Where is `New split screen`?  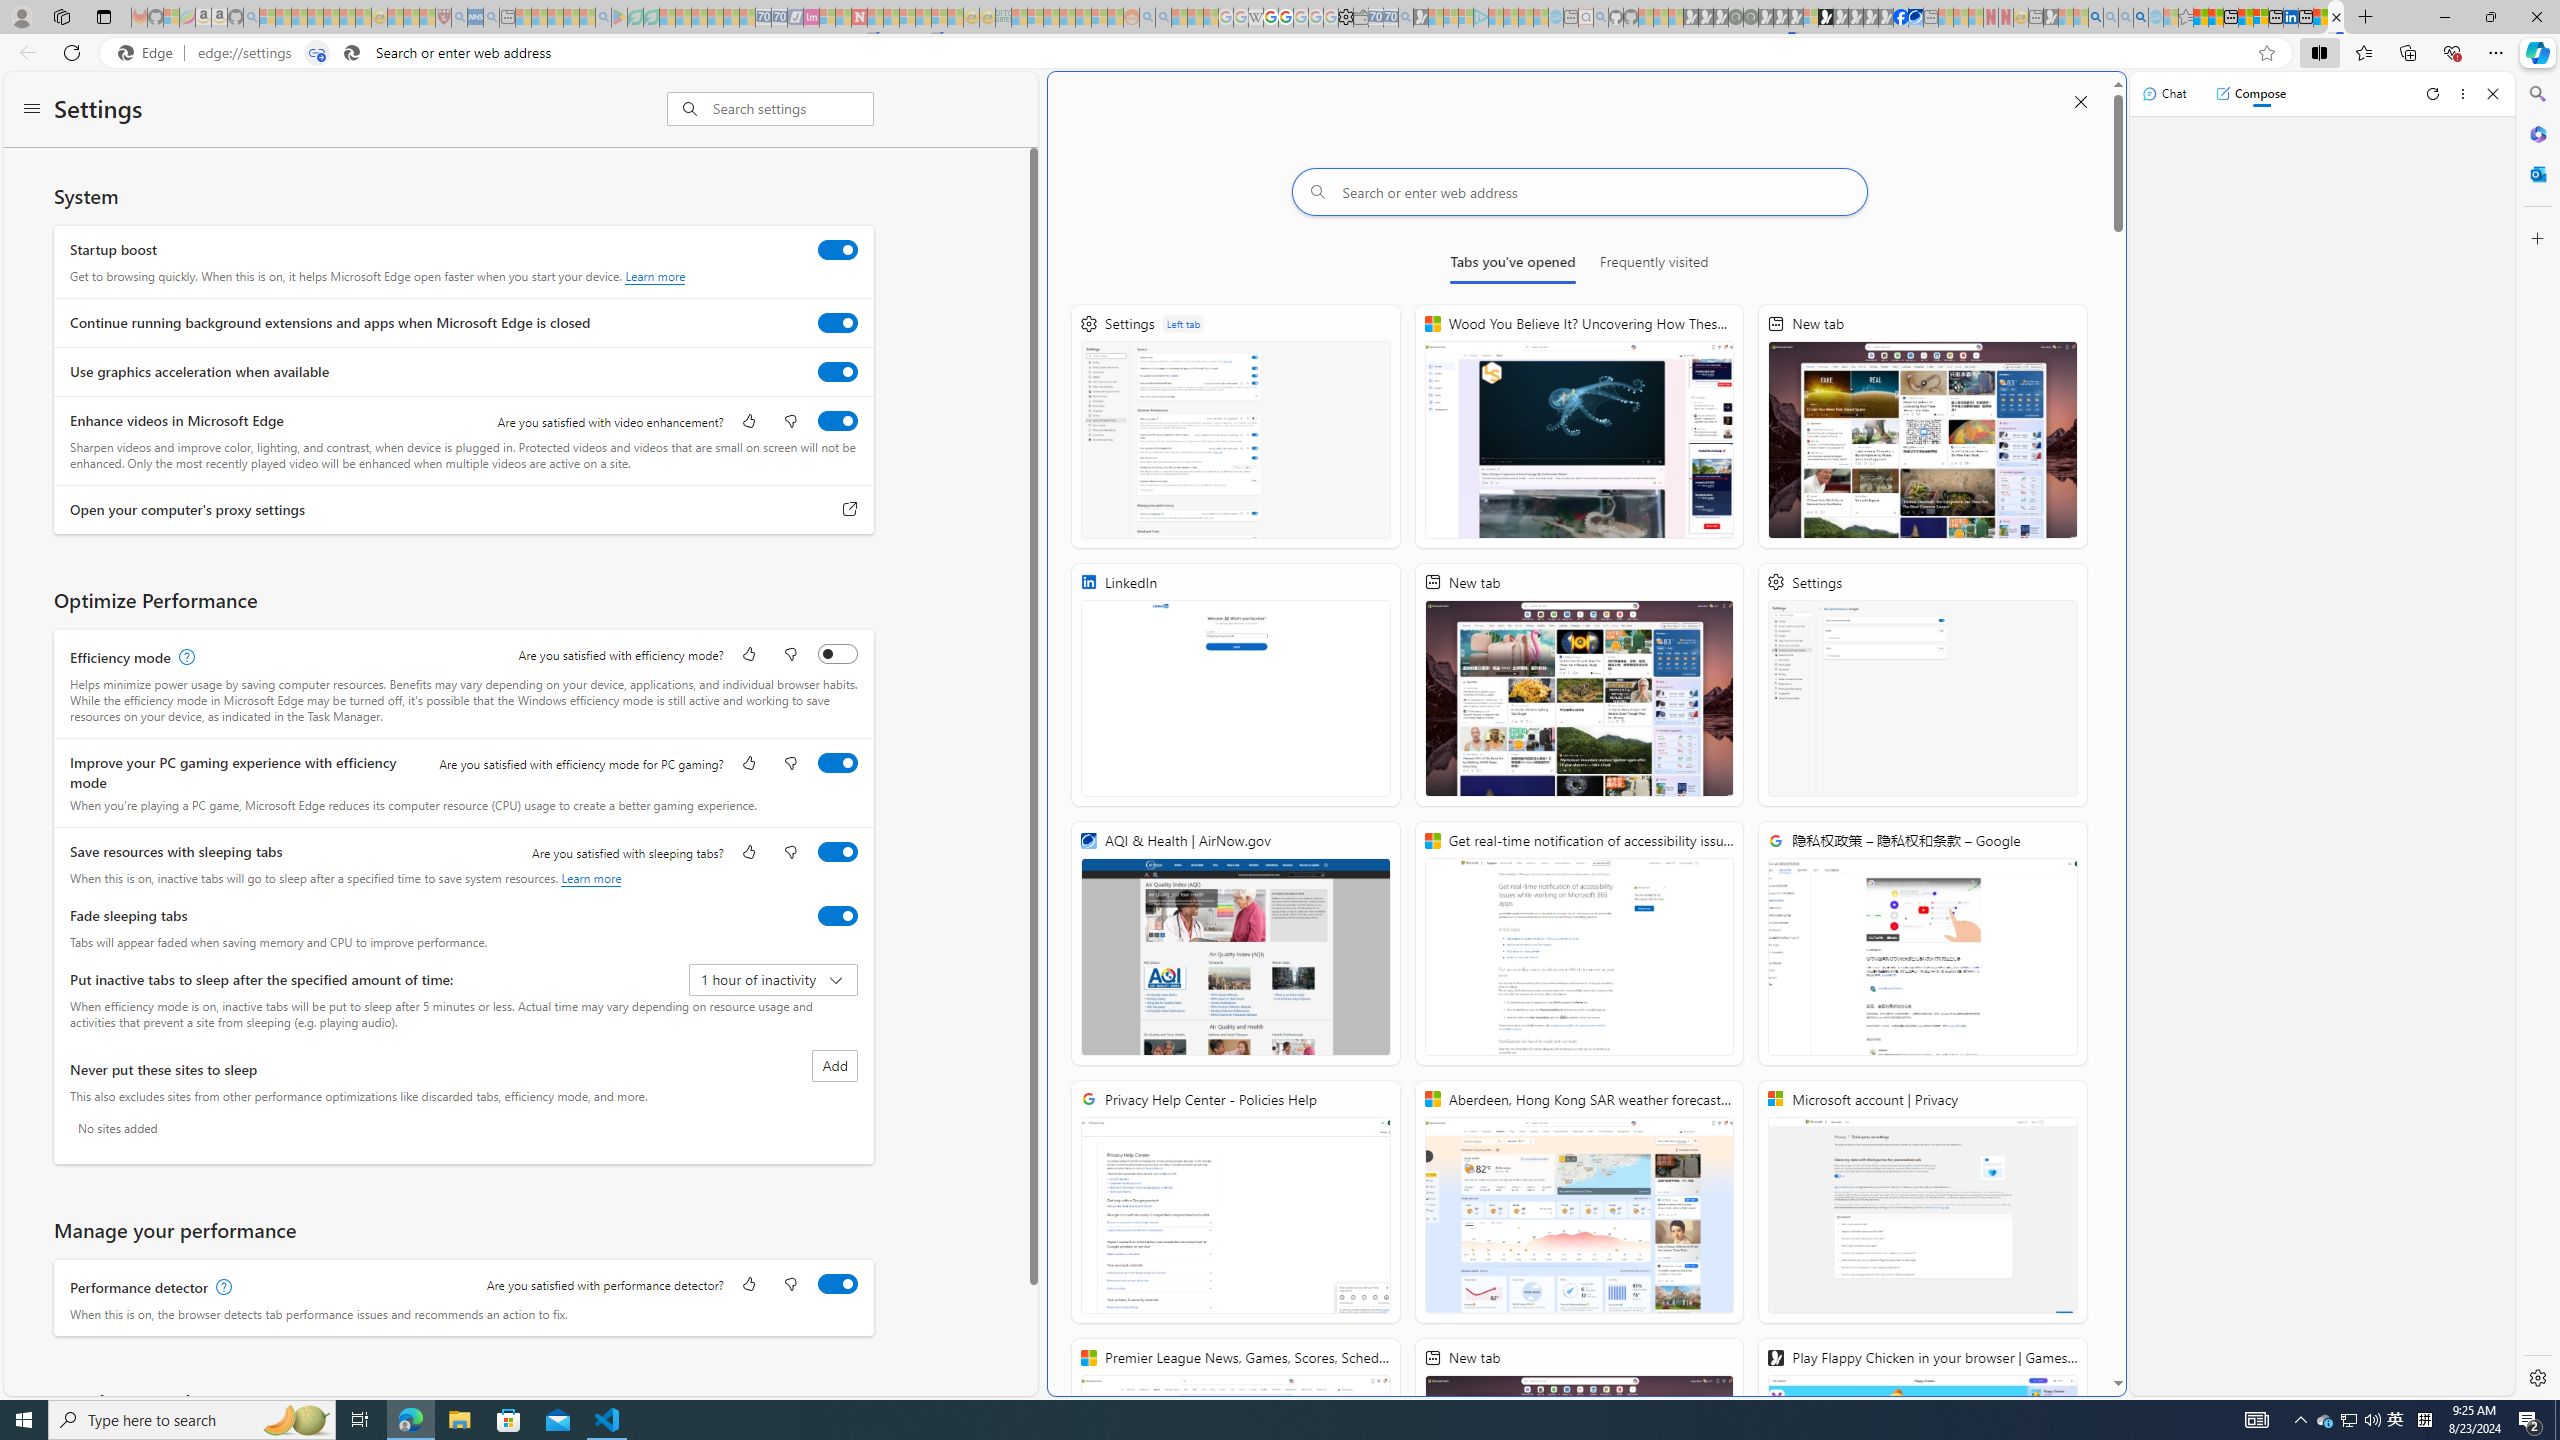 New split screen is located at coordinates (2336, 17).